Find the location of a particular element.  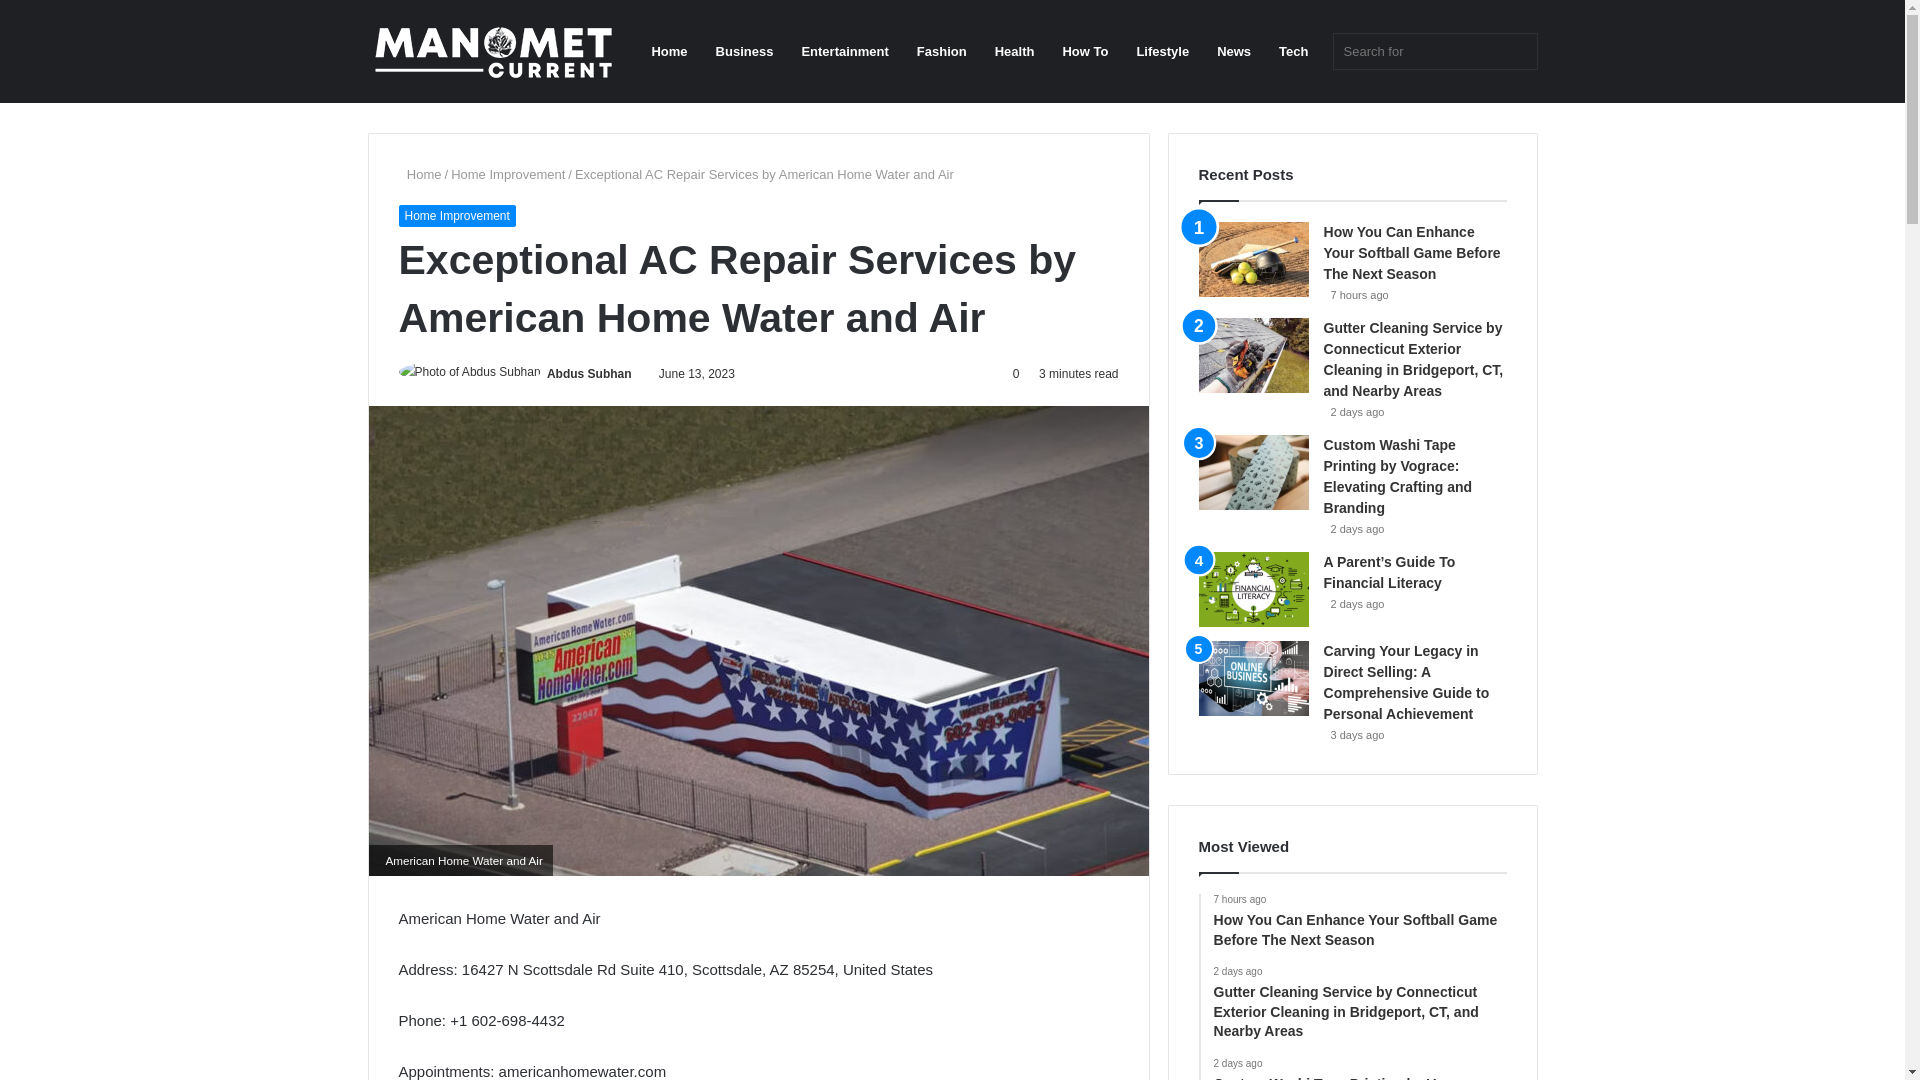

Home is located at coordinates (419, 174).